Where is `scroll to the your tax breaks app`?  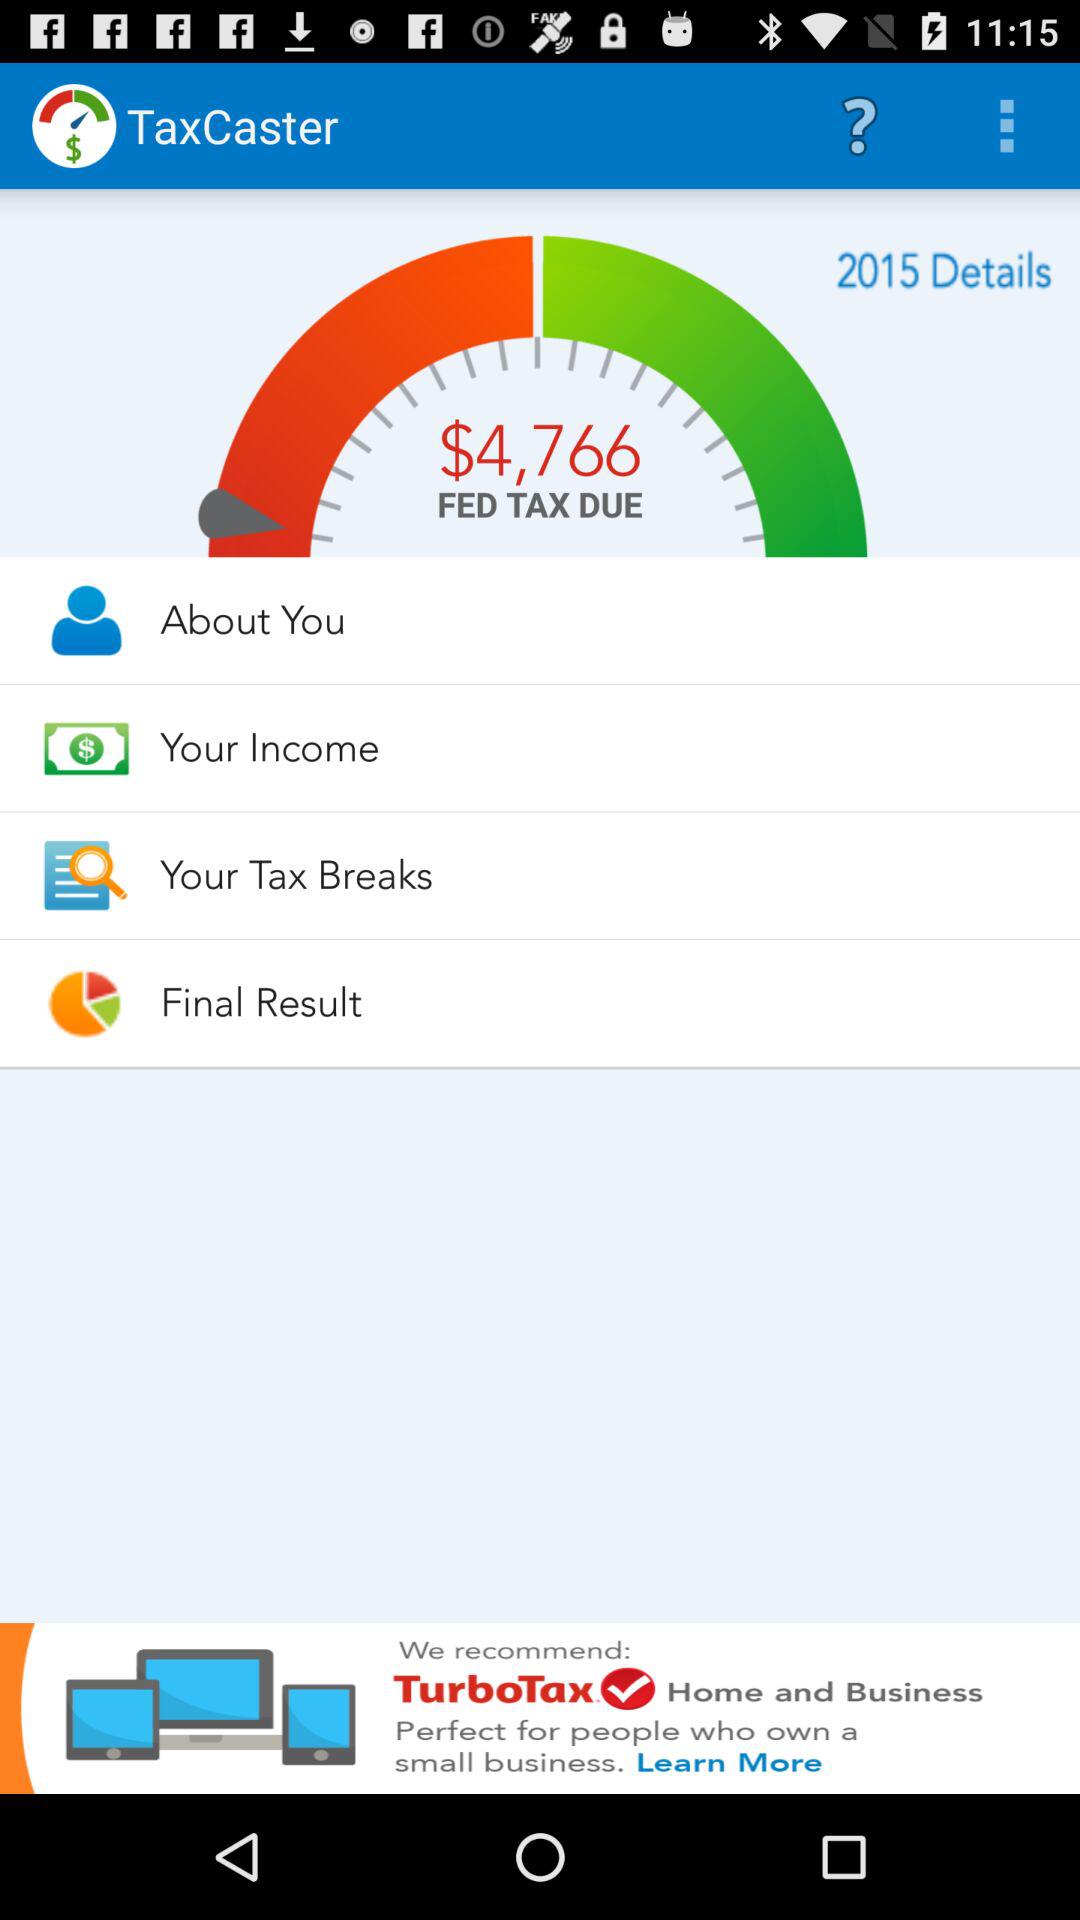 scroll to the your tax breaks app is located at coordinates (602, 875).